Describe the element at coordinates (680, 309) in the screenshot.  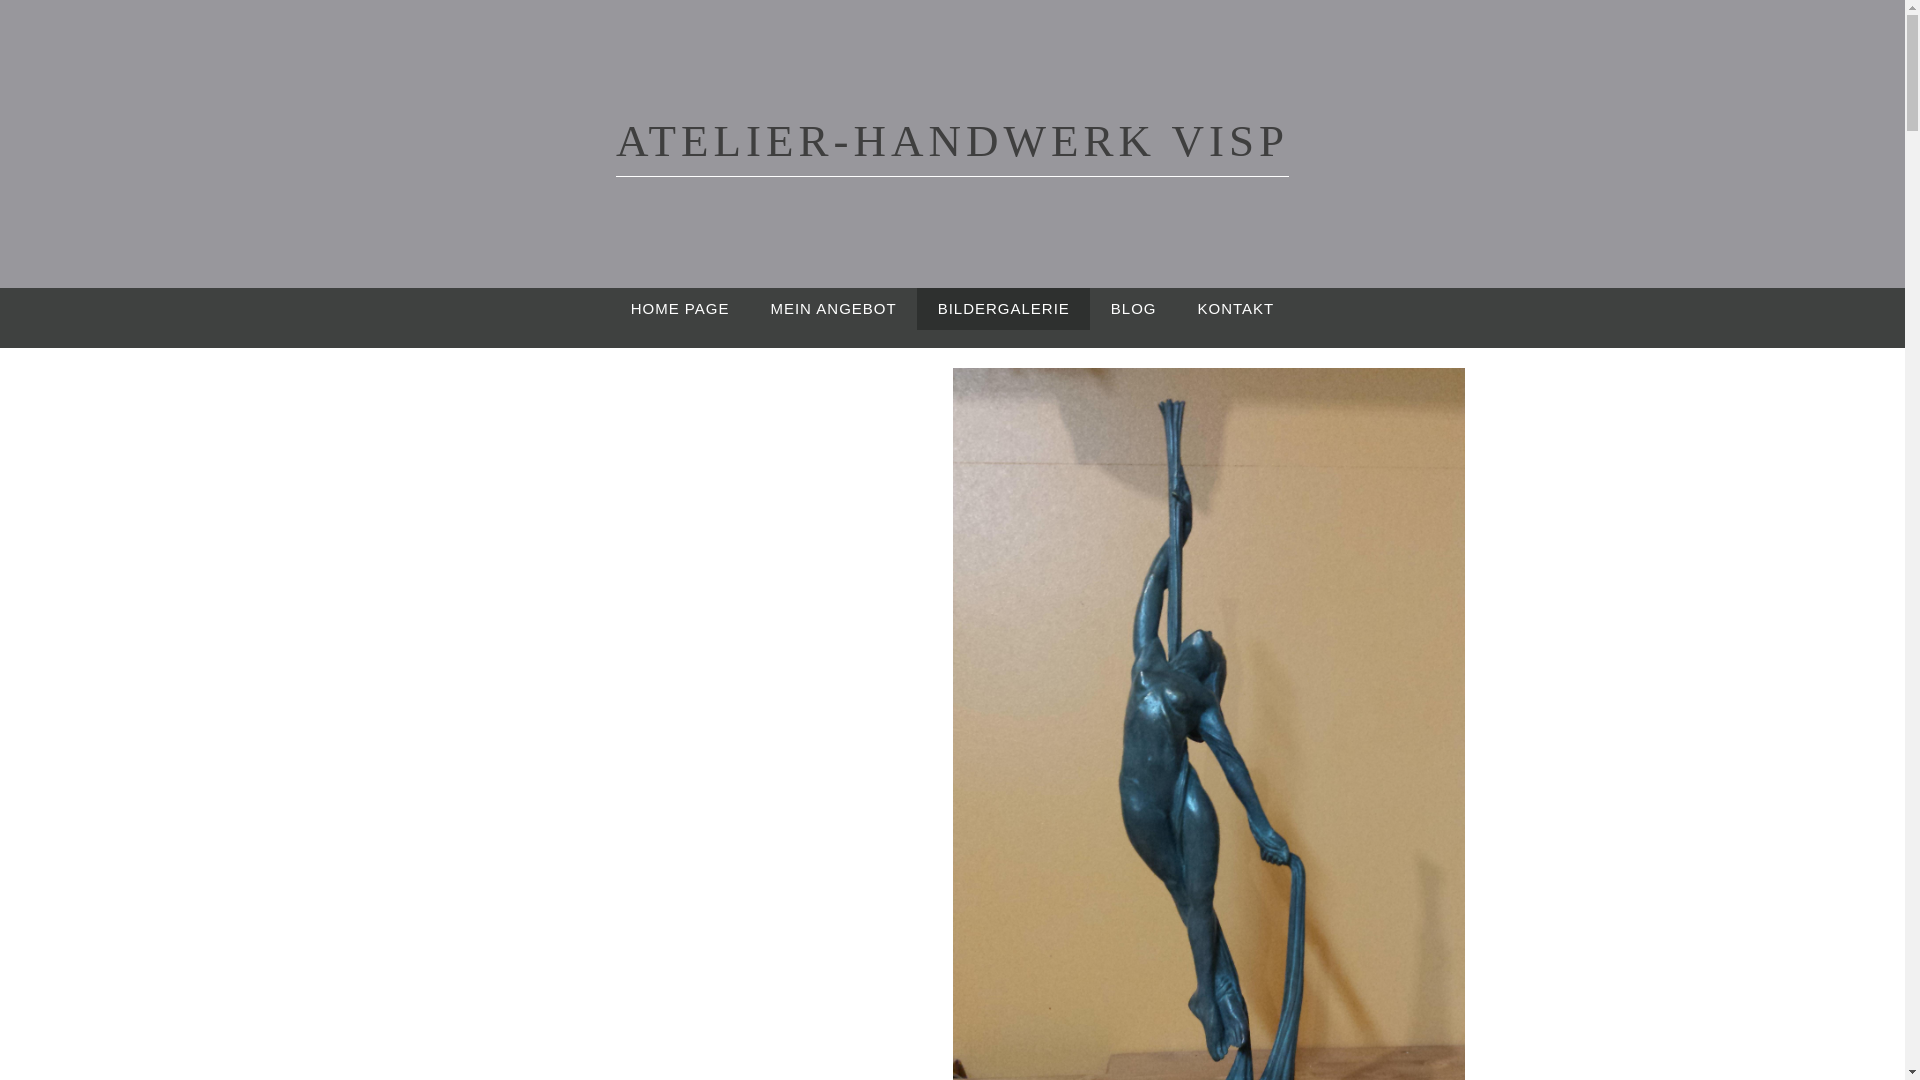
I see `HOME PAGE` at that location.